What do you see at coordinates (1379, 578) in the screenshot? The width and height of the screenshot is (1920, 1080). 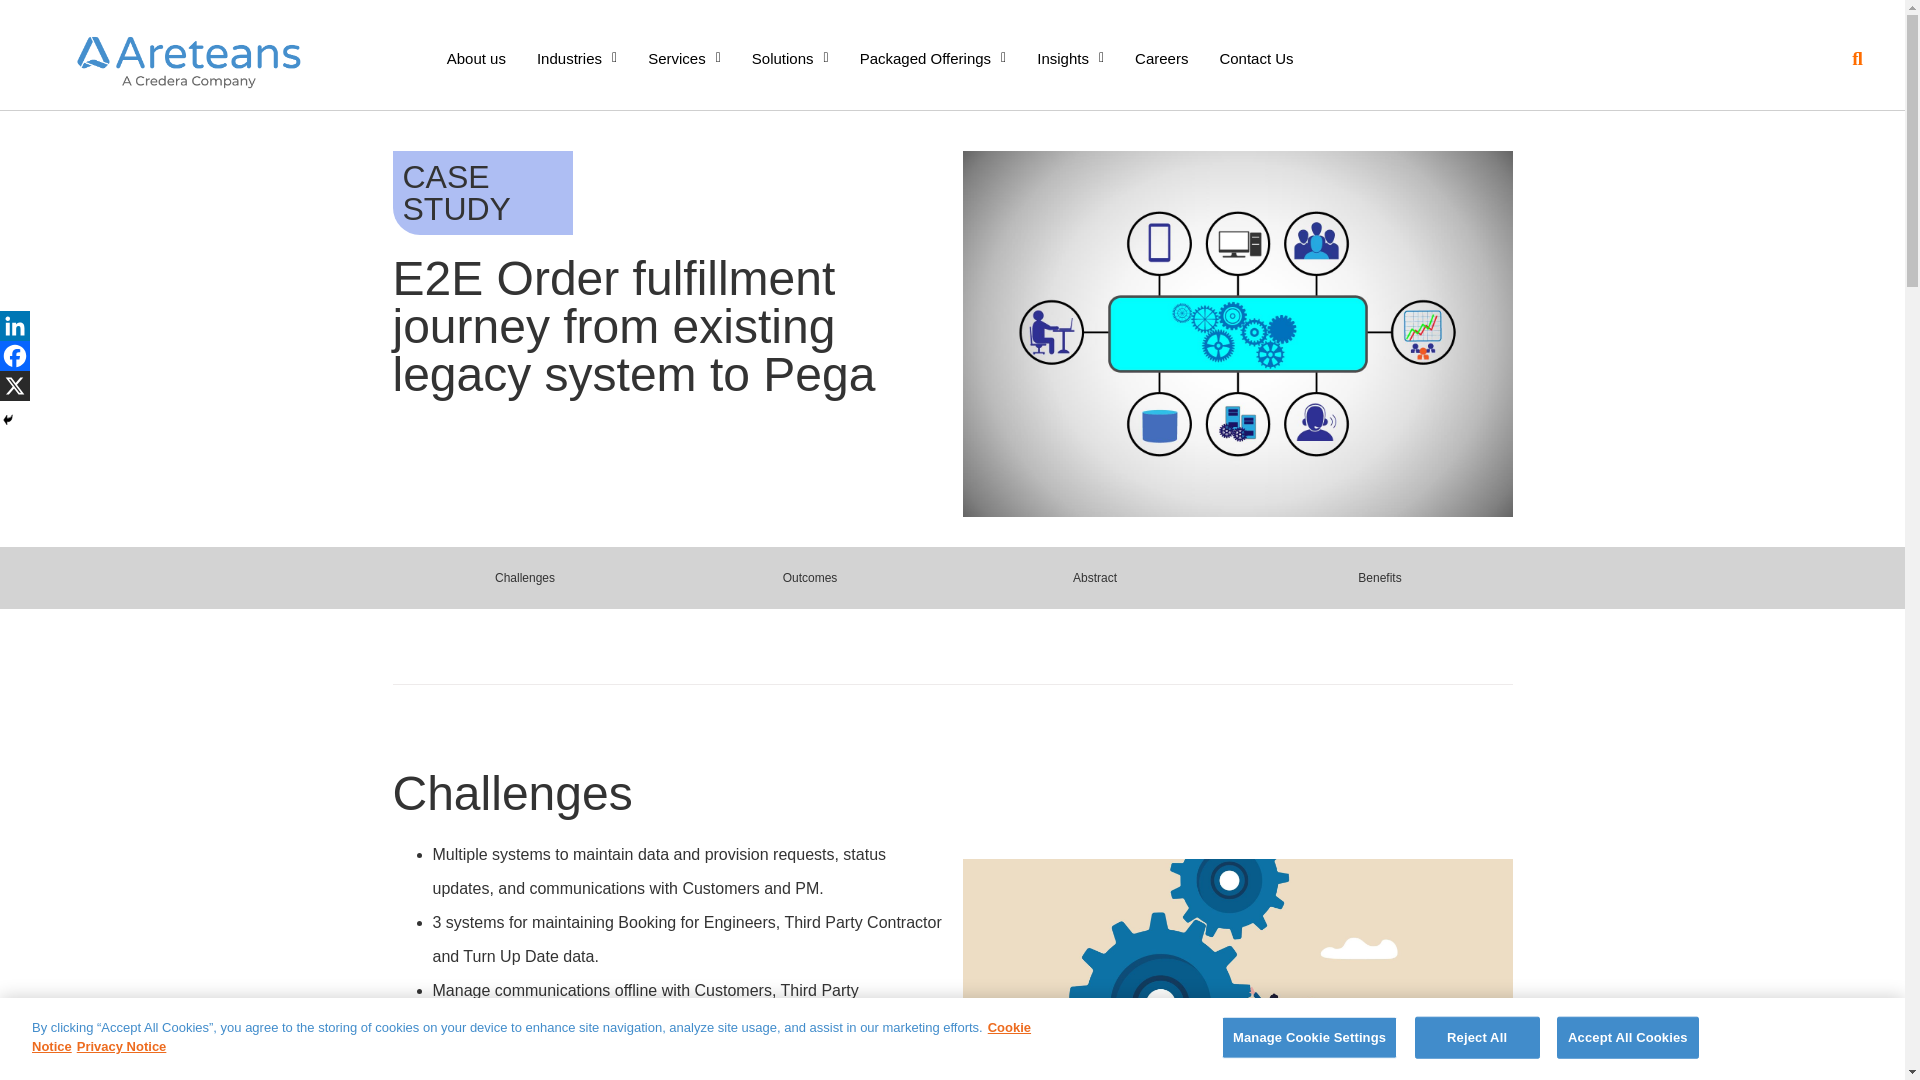 I see `Benefits` at bounding box center [1379, 578].